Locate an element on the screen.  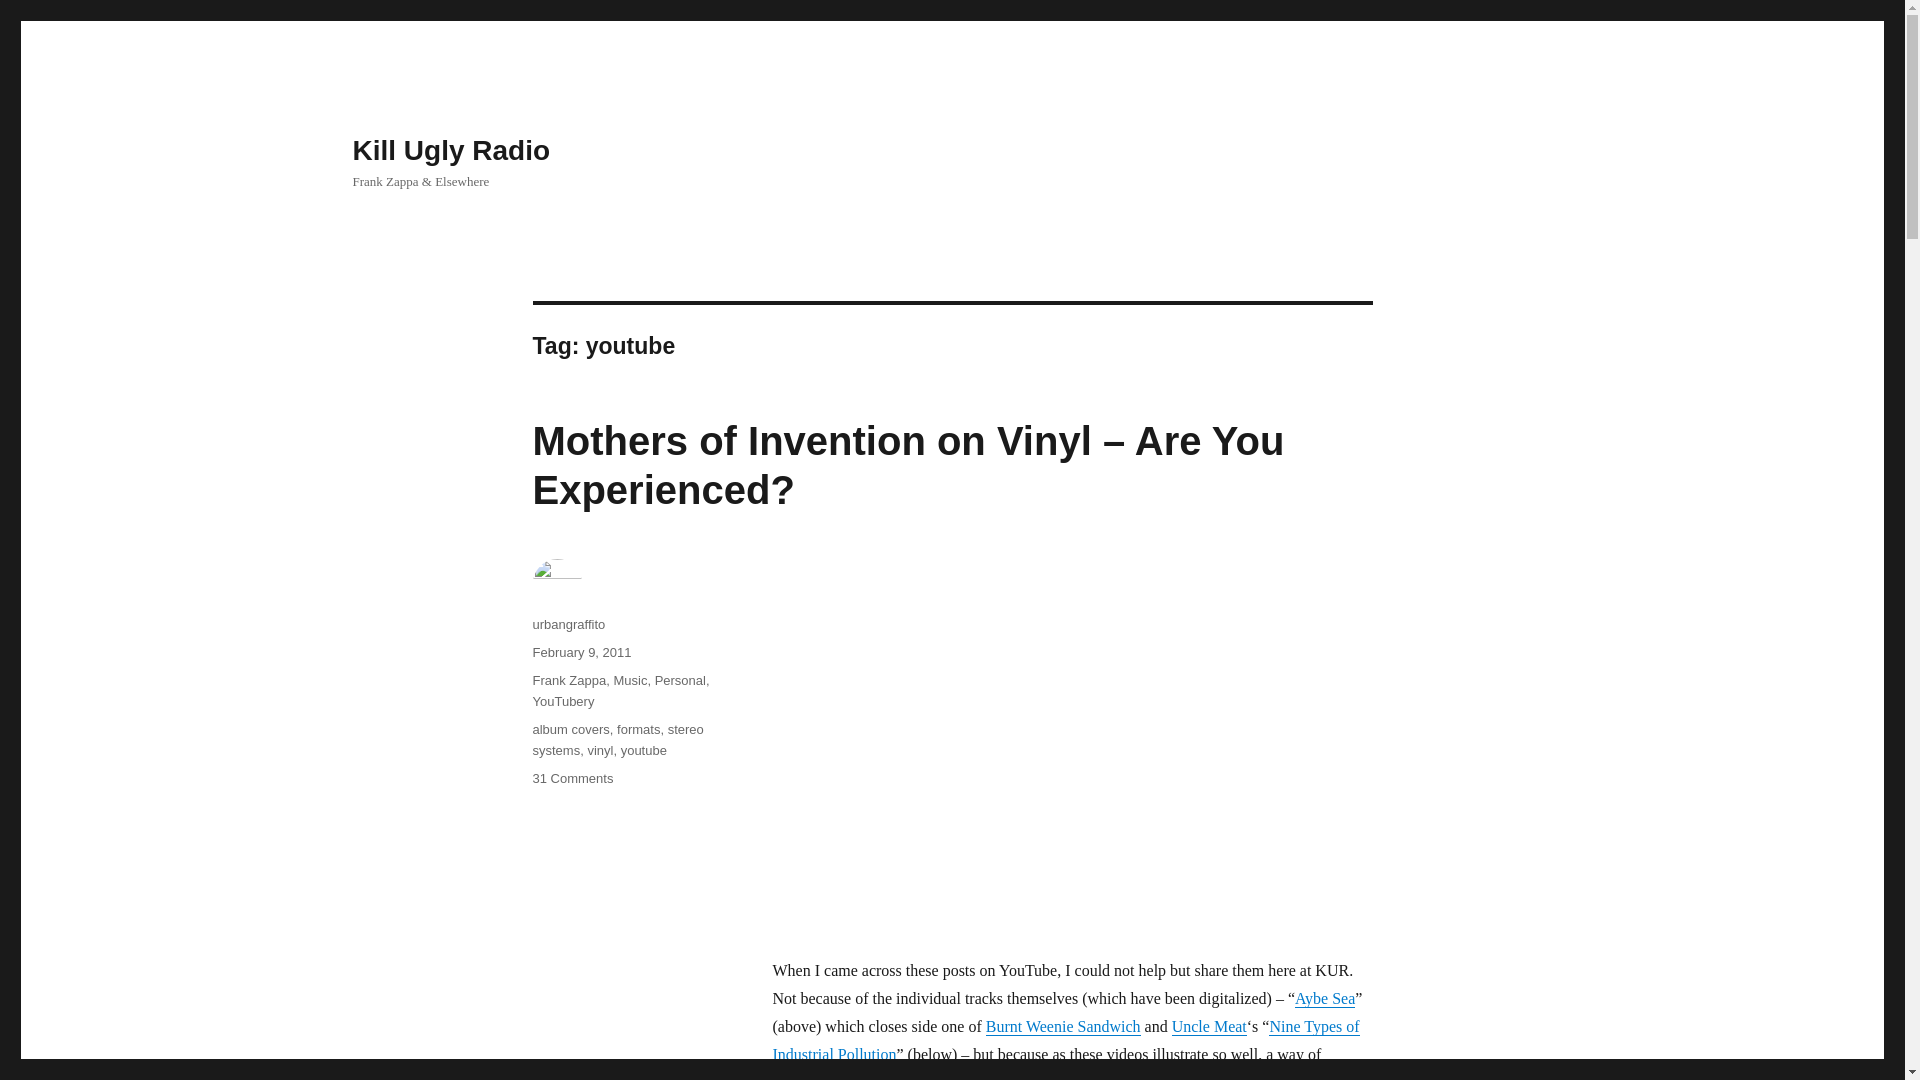
youtube is located at coordinates (643, 750).